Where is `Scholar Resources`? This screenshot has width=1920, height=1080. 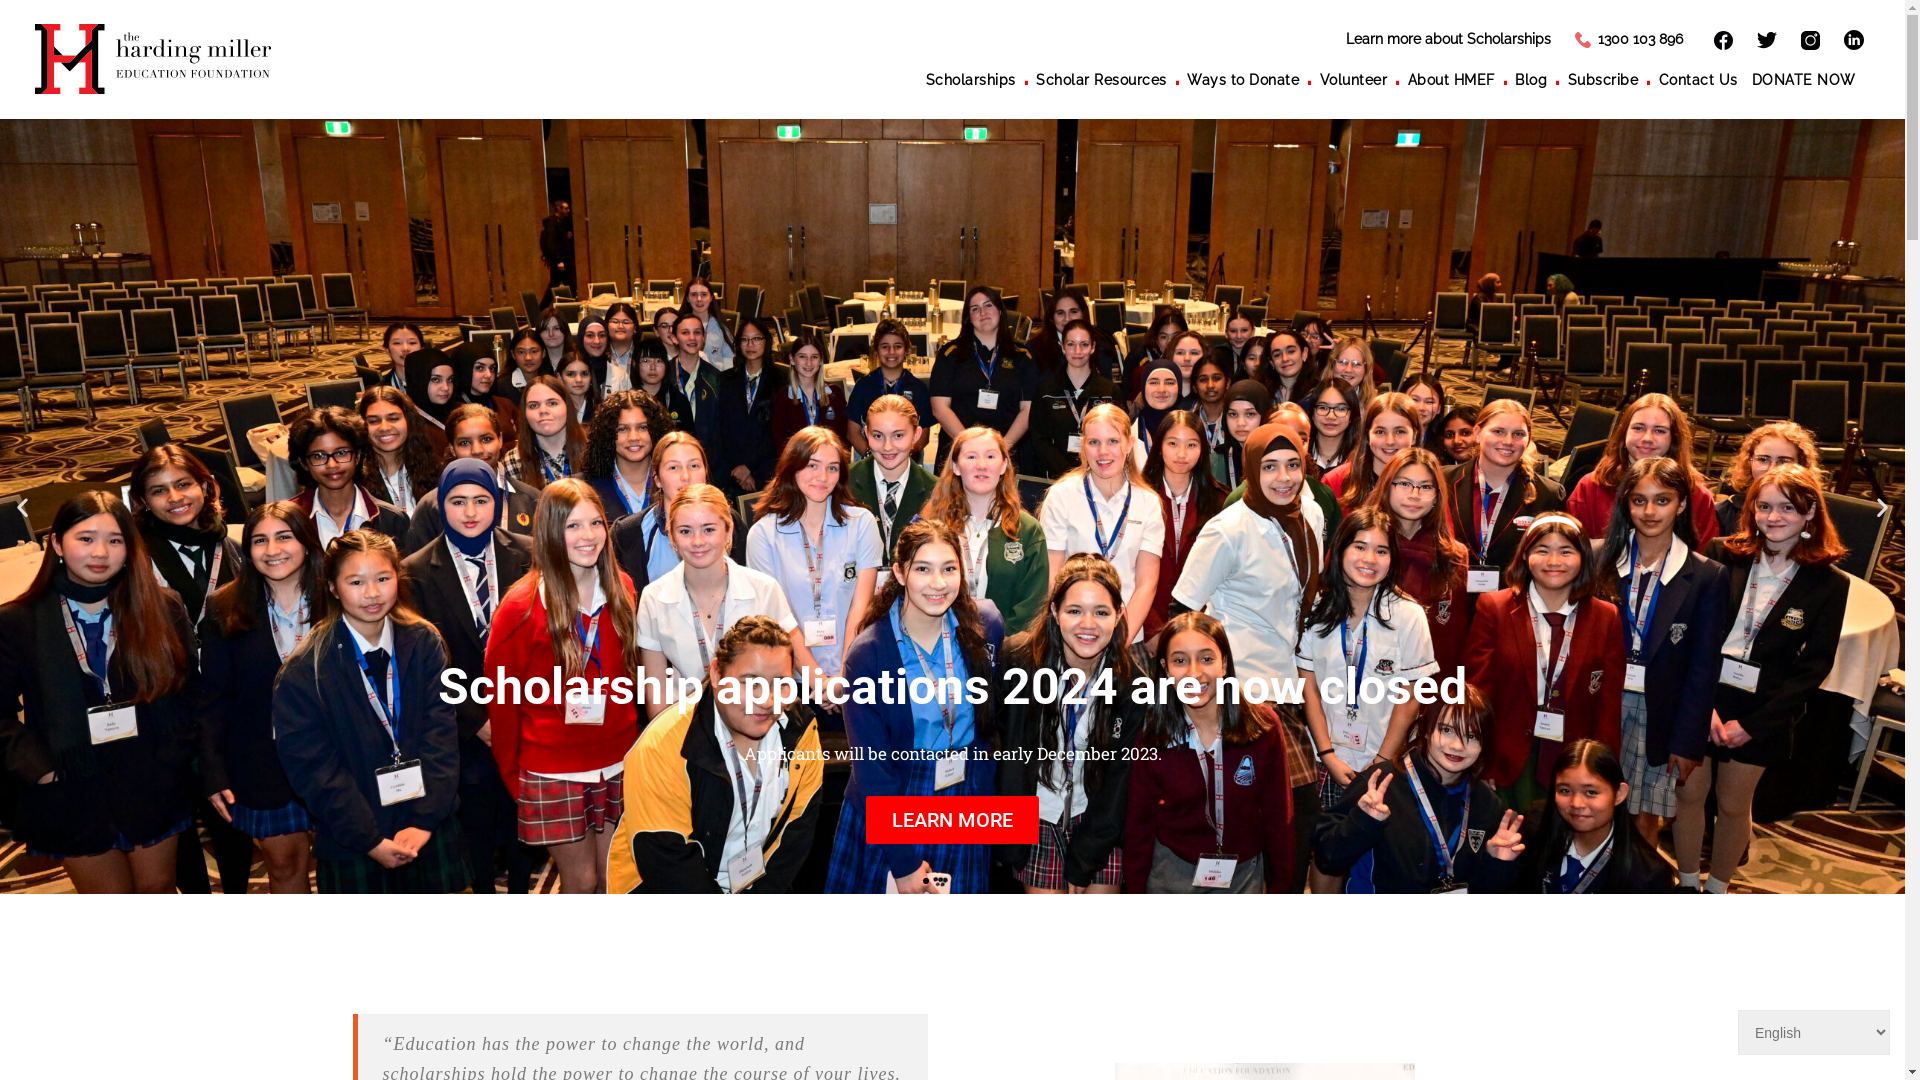 Scholar Resources is located at coordinates (1112, 78).